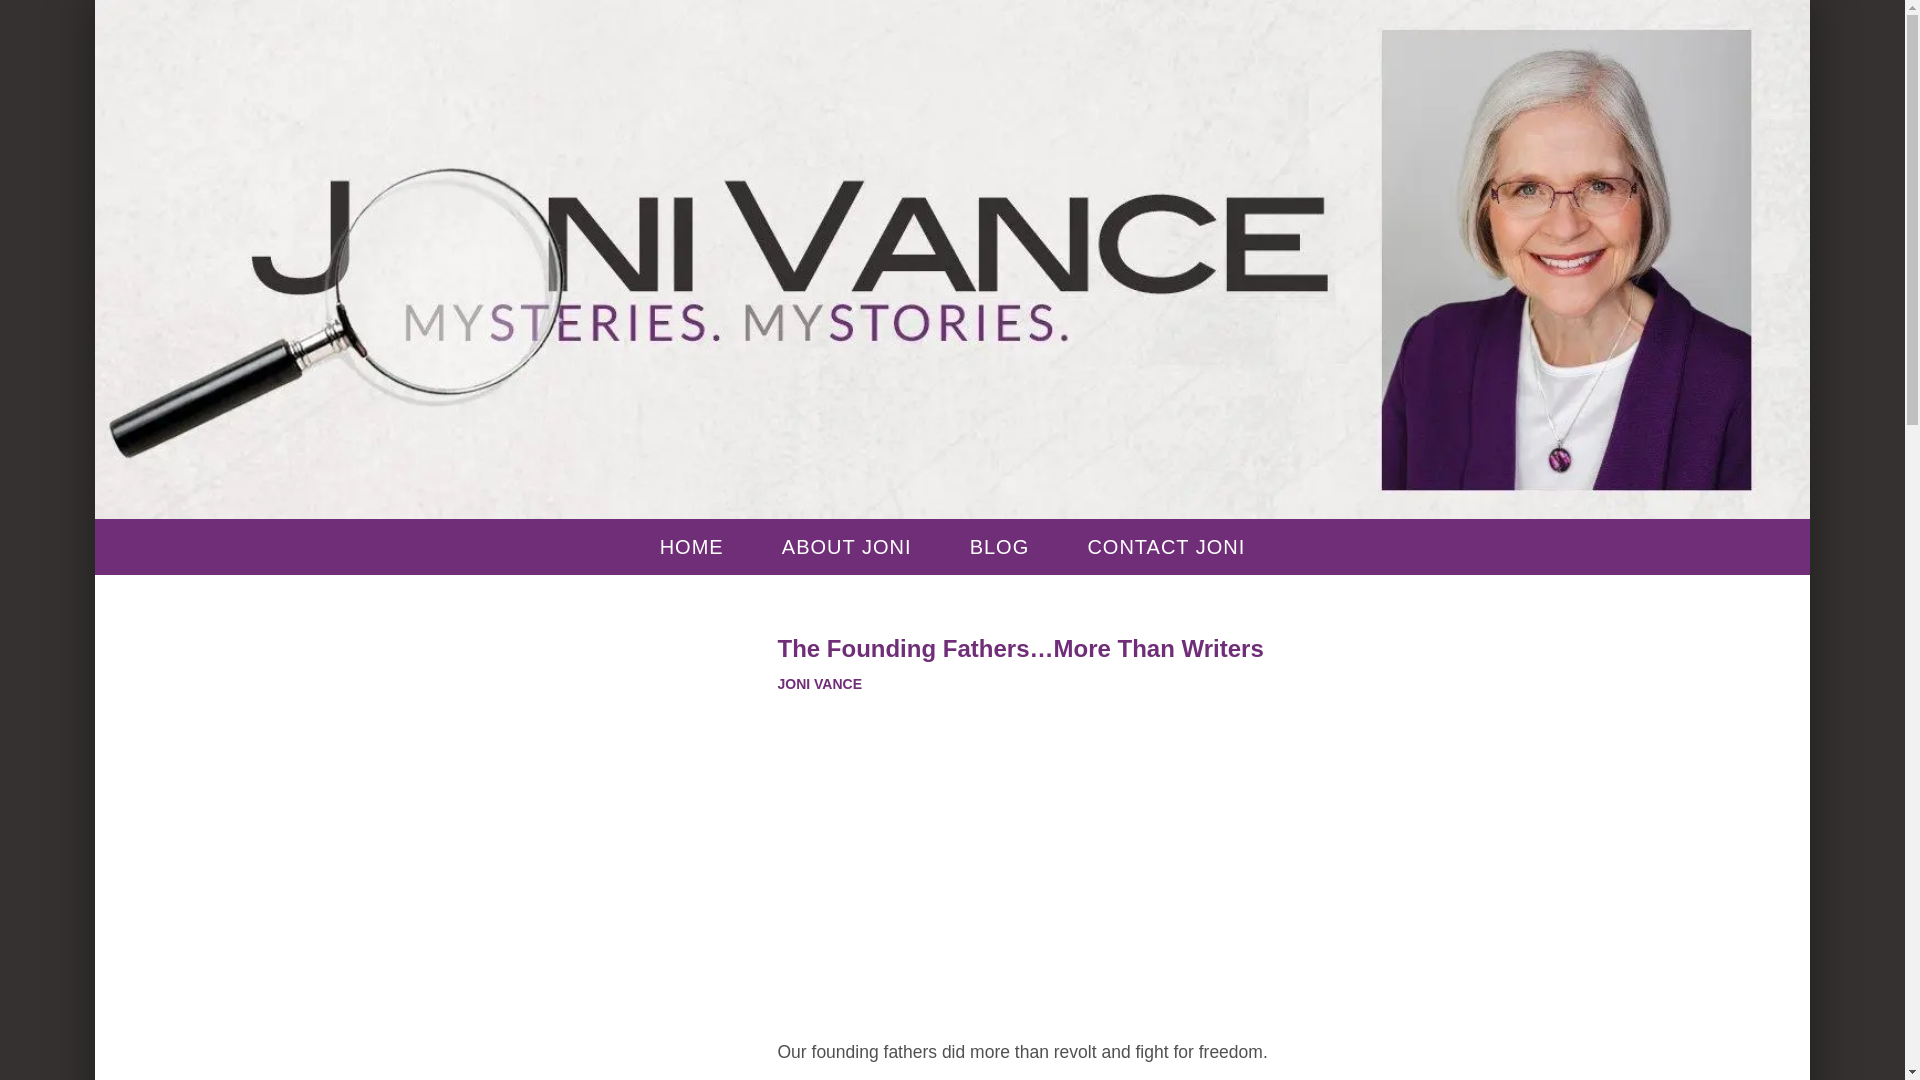  Describe the element at coordinates (692, 546) in the screenshot. I see `HOME` at that location.